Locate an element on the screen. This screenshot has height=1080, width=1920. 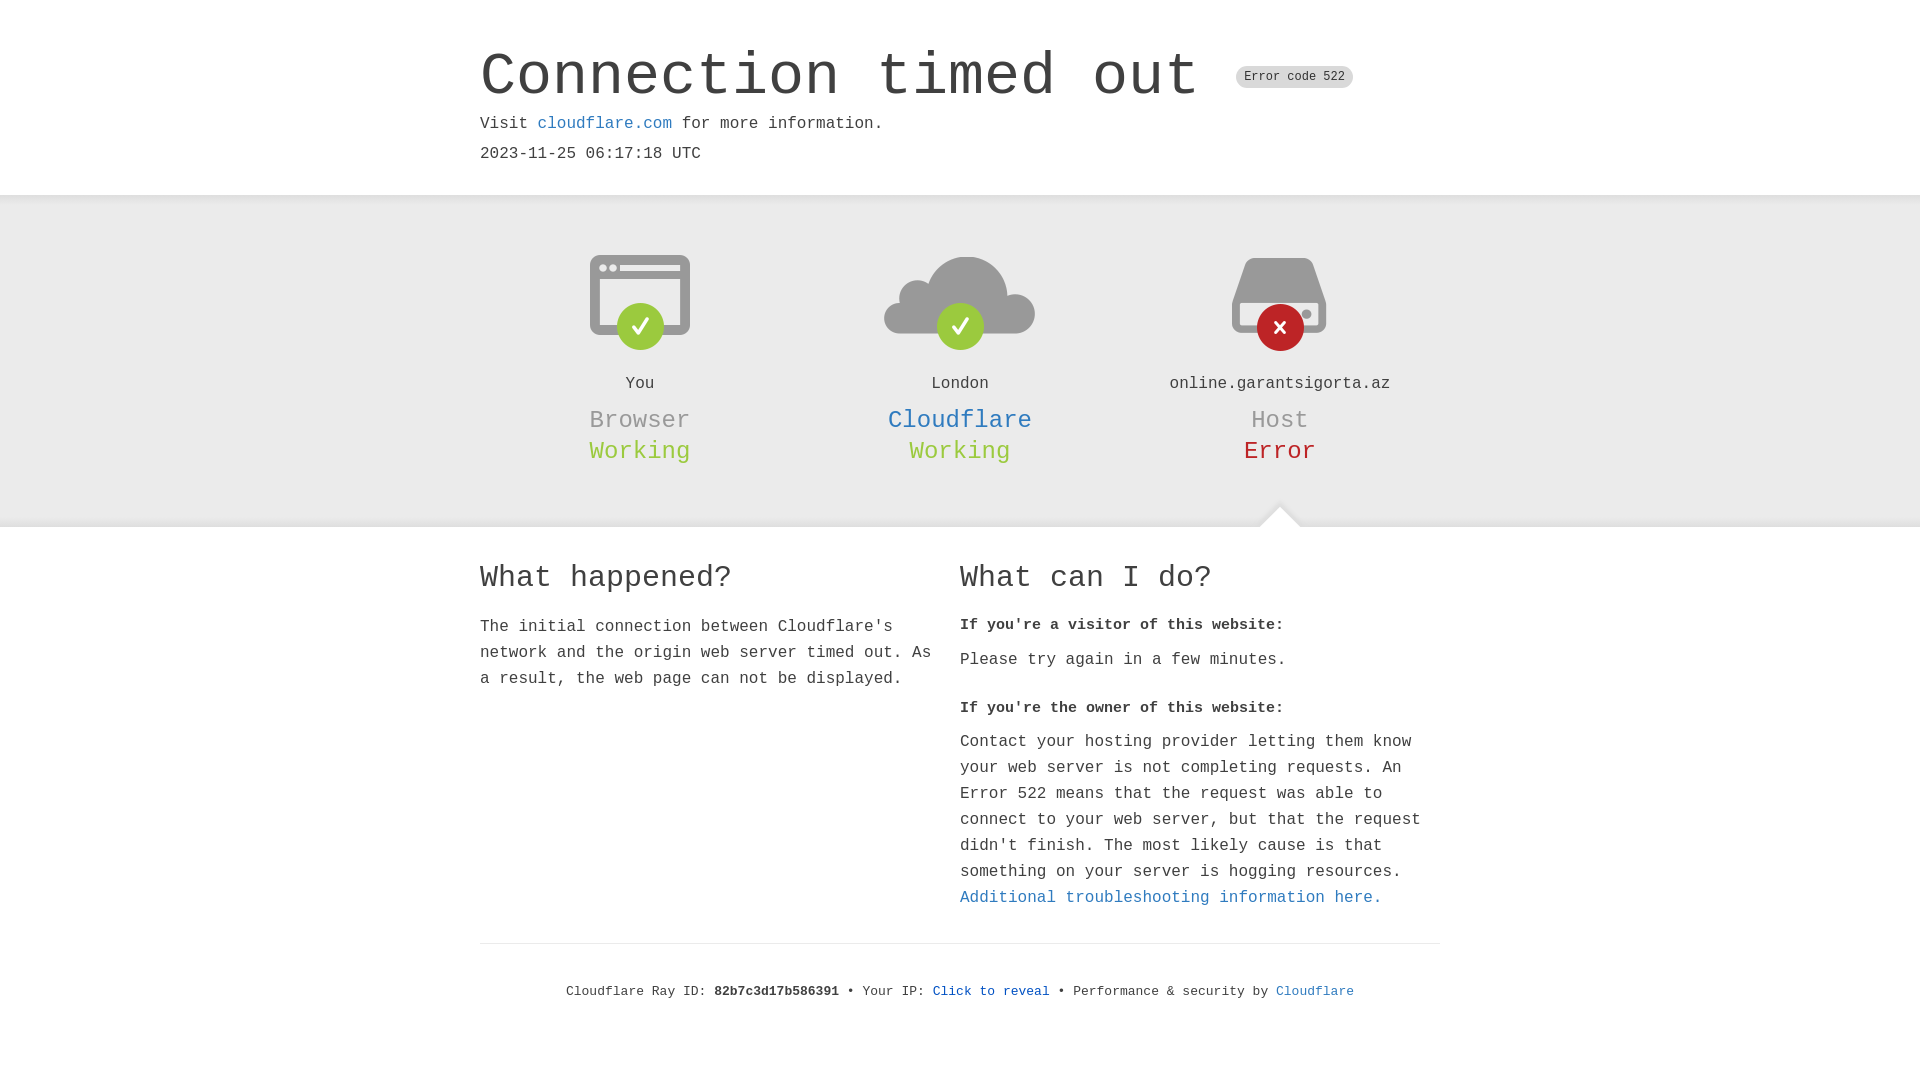
Cloudflare is located at coordinates (960, 420).